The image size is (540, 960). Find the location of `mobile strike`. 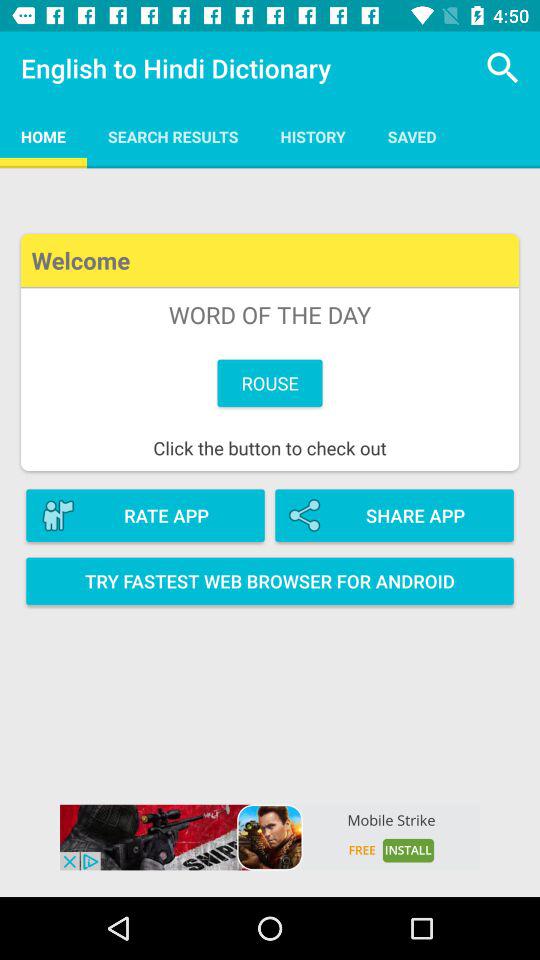

mobile strike is located at coordinates (270, 837).